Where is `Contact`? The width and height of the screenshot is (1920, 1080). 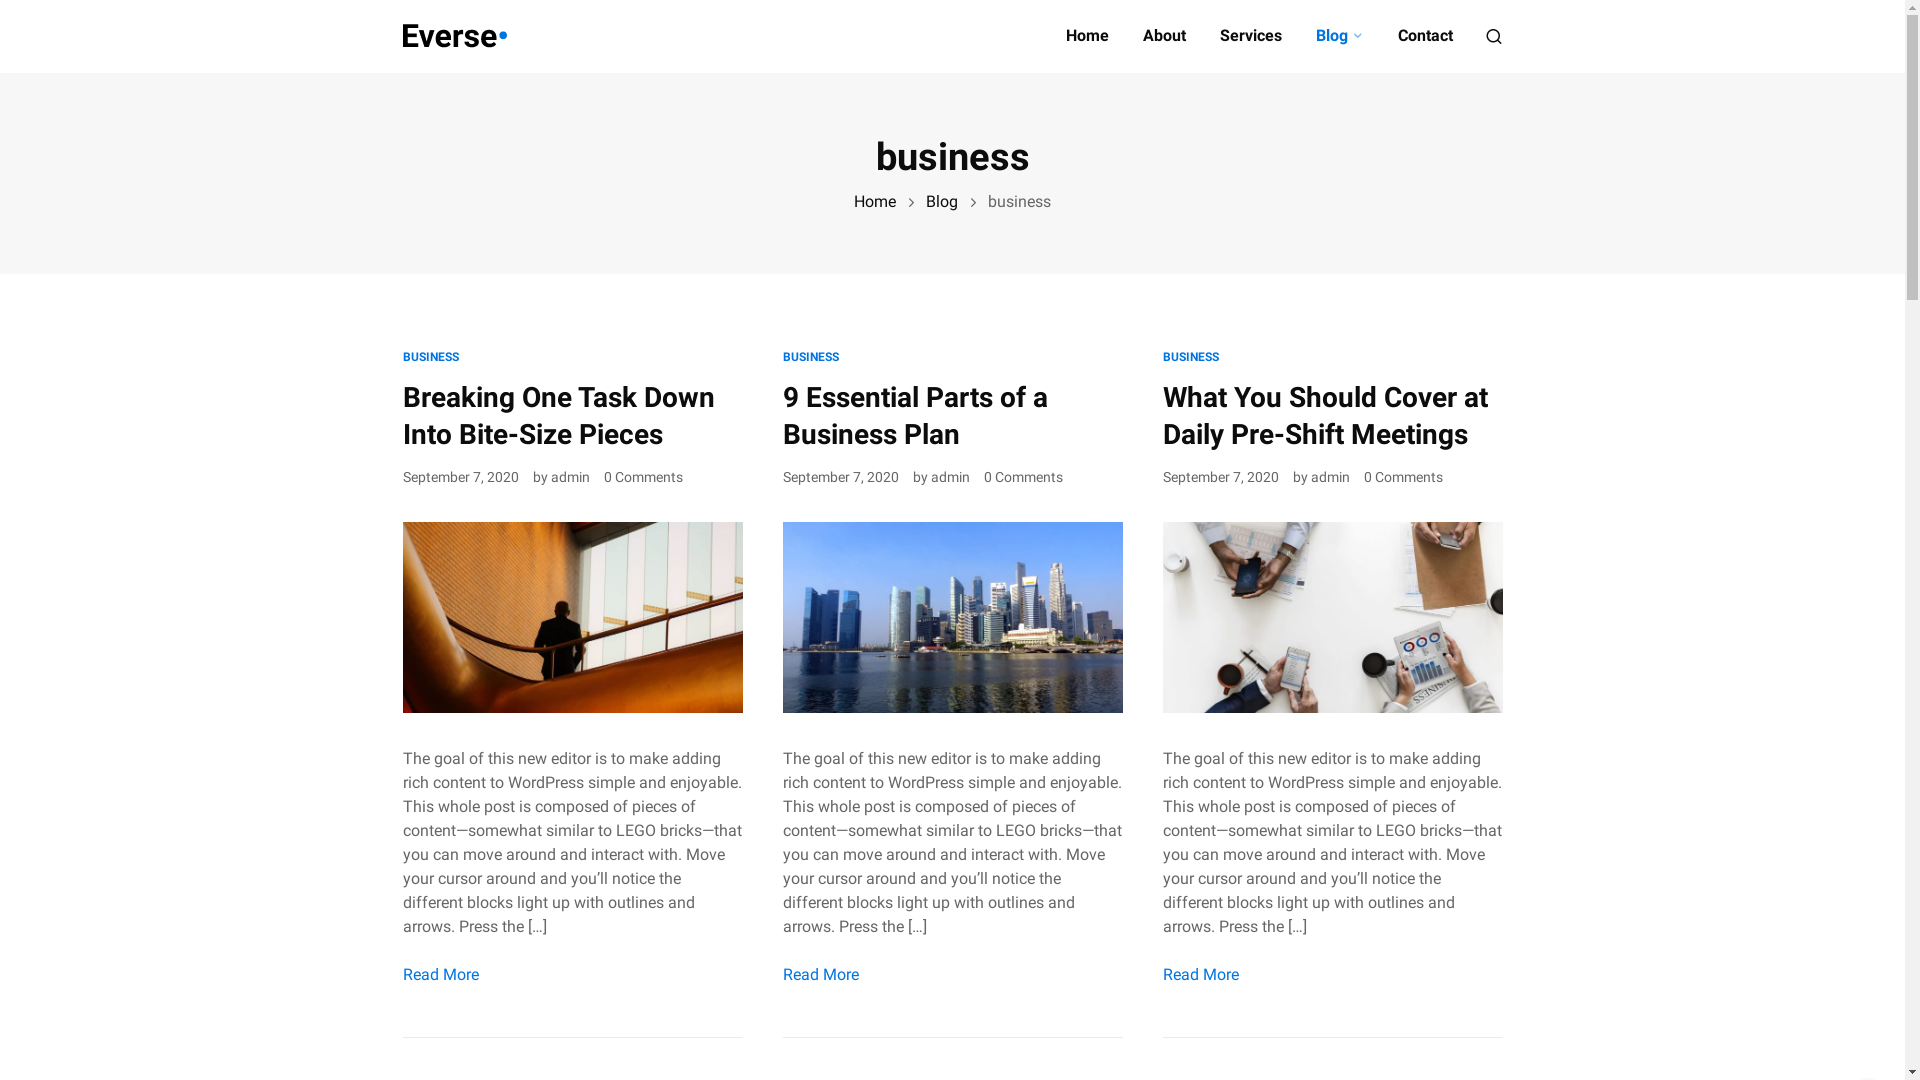
Contact is located at coordinates (1426, 36).